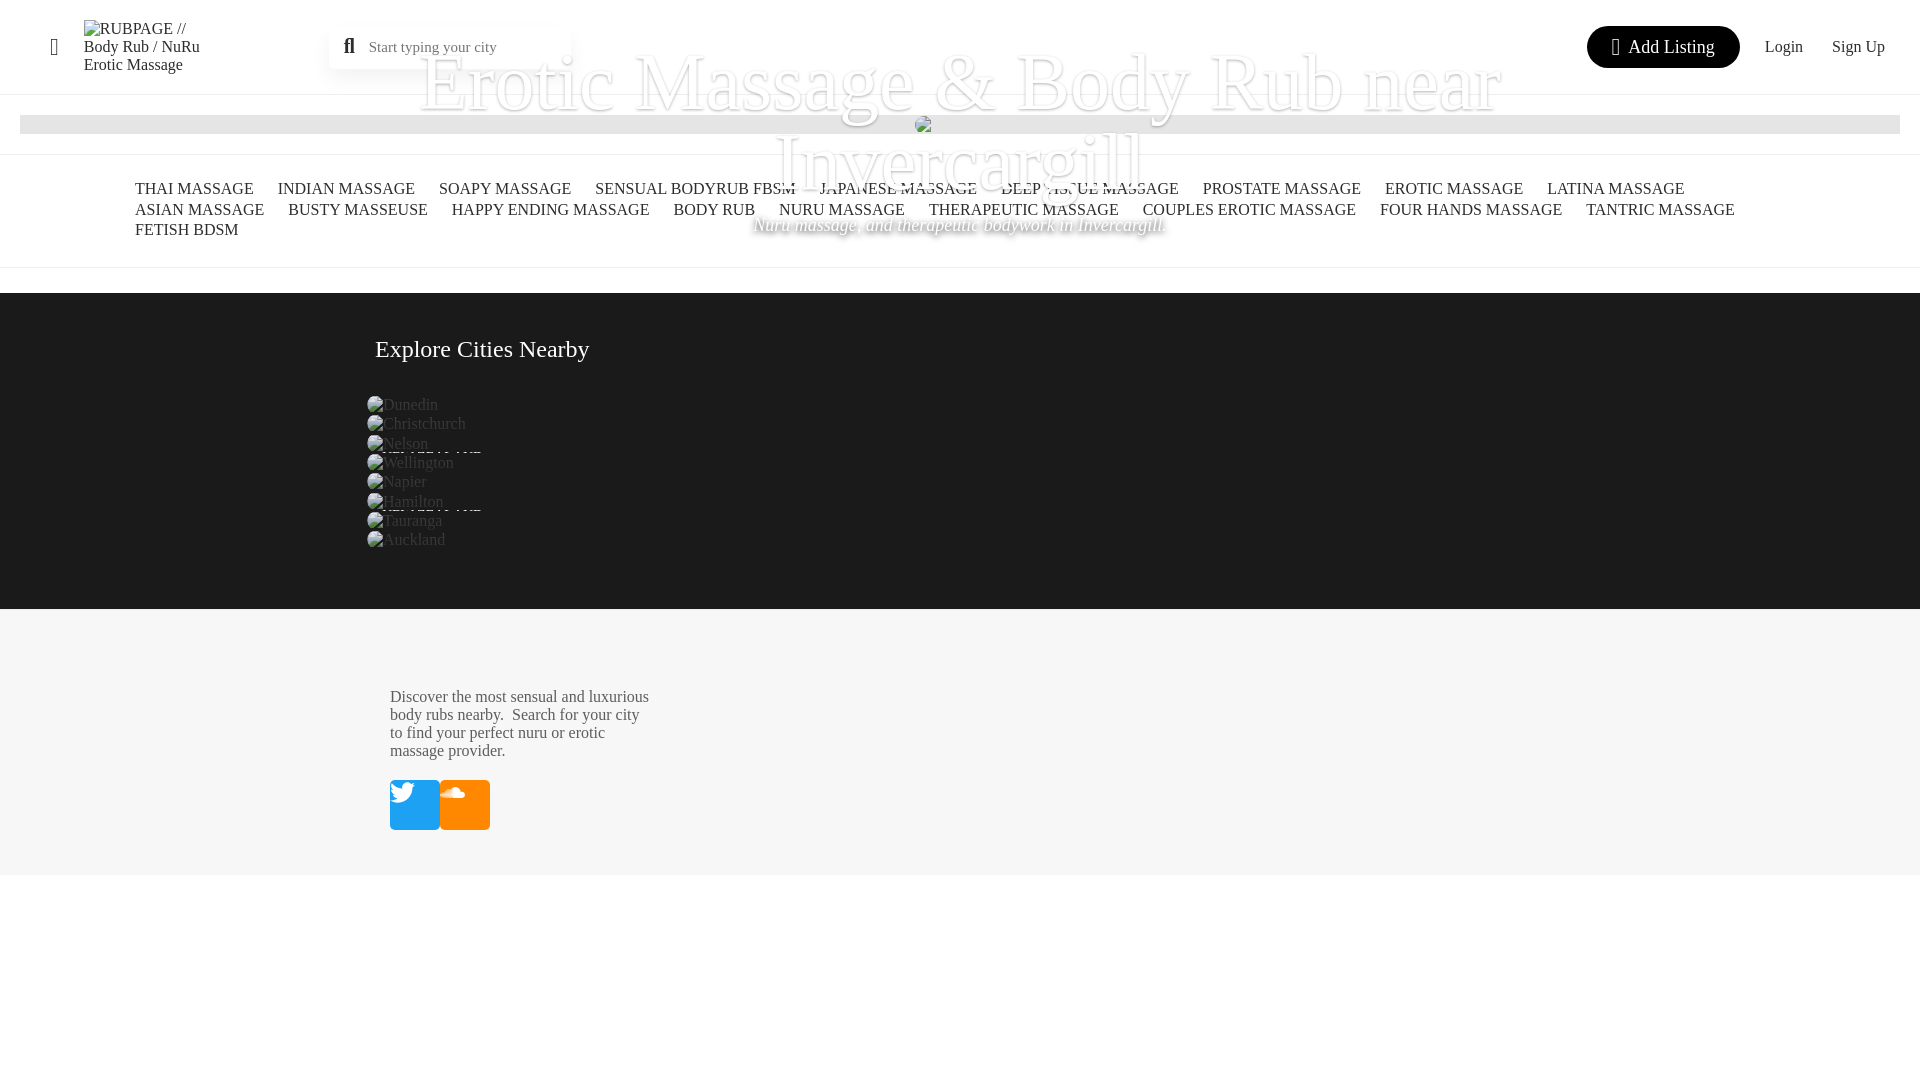  What do you see at coordinates (960, 162) in the screenshot?
I see `Invercargill` at bounding box center [960, 162].